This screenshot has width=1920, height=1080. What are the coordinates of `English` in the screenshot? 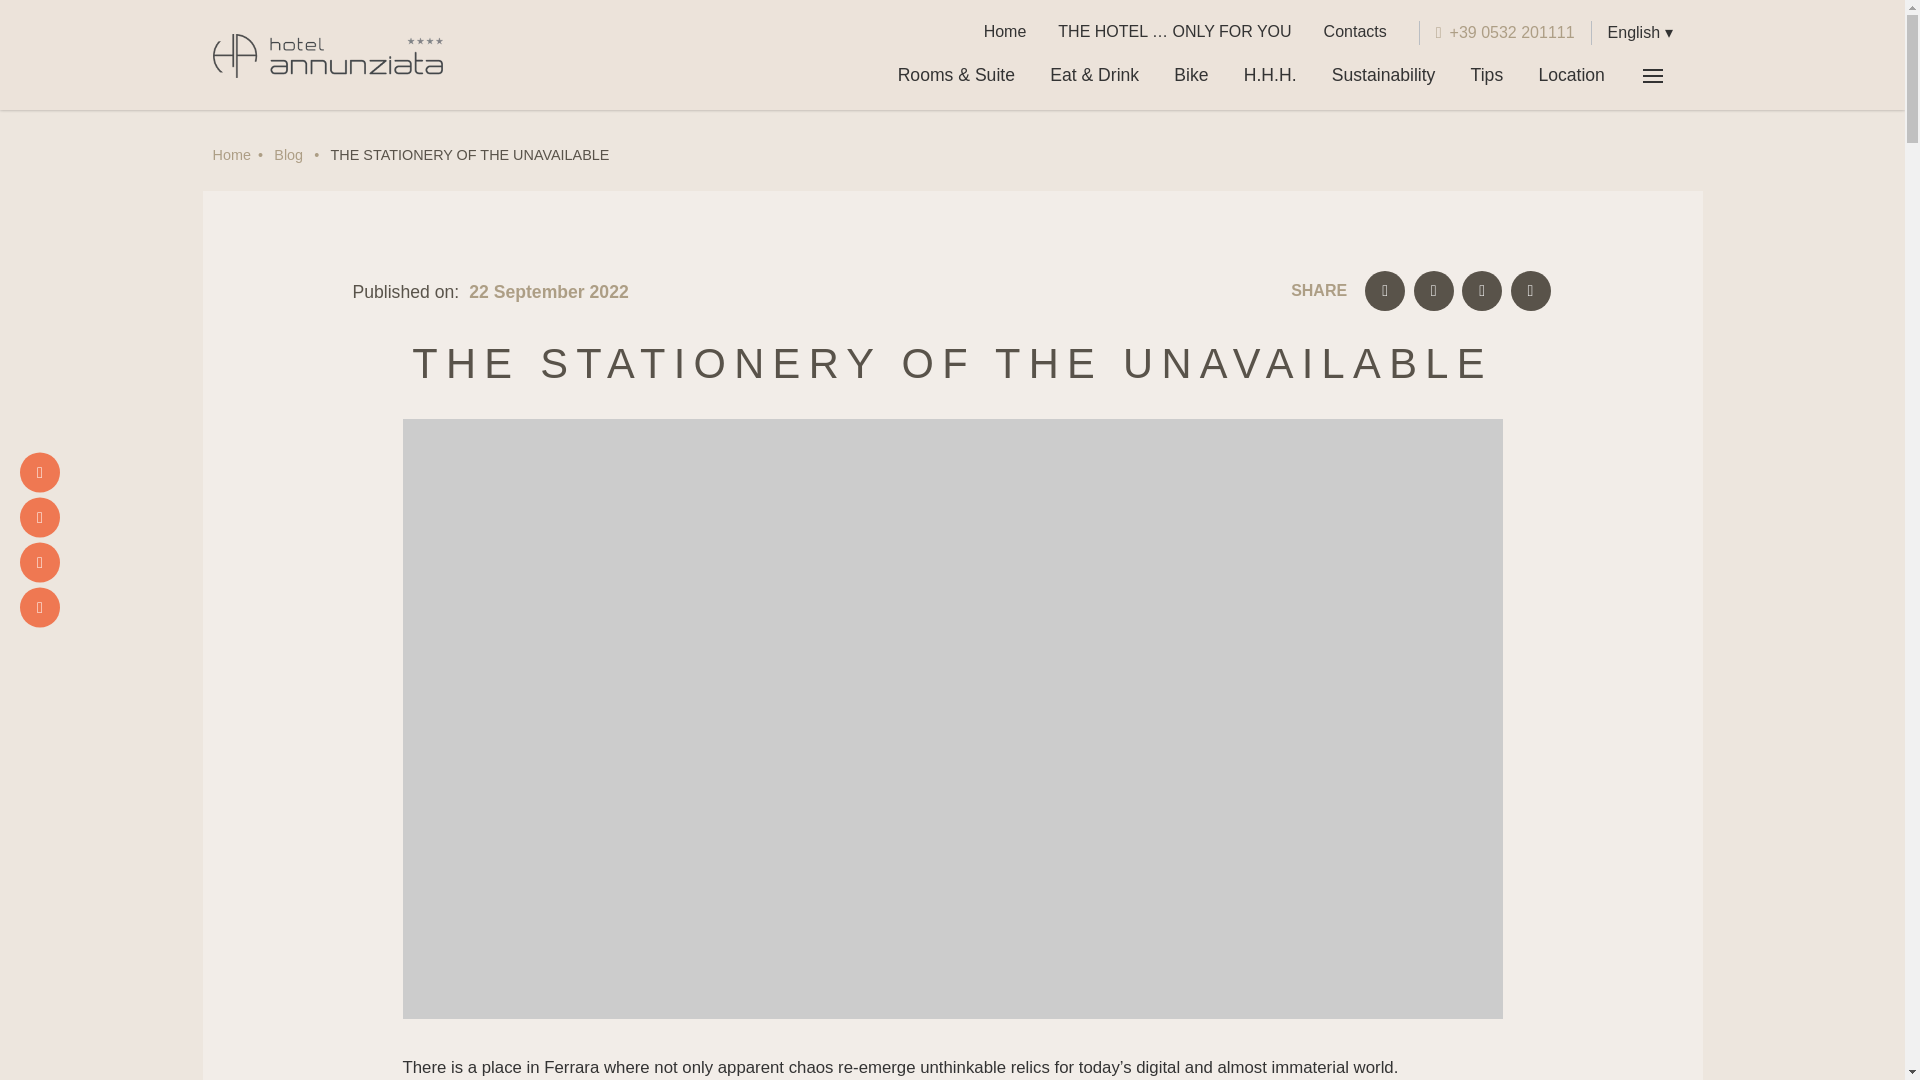 It's located at (1640, 32).